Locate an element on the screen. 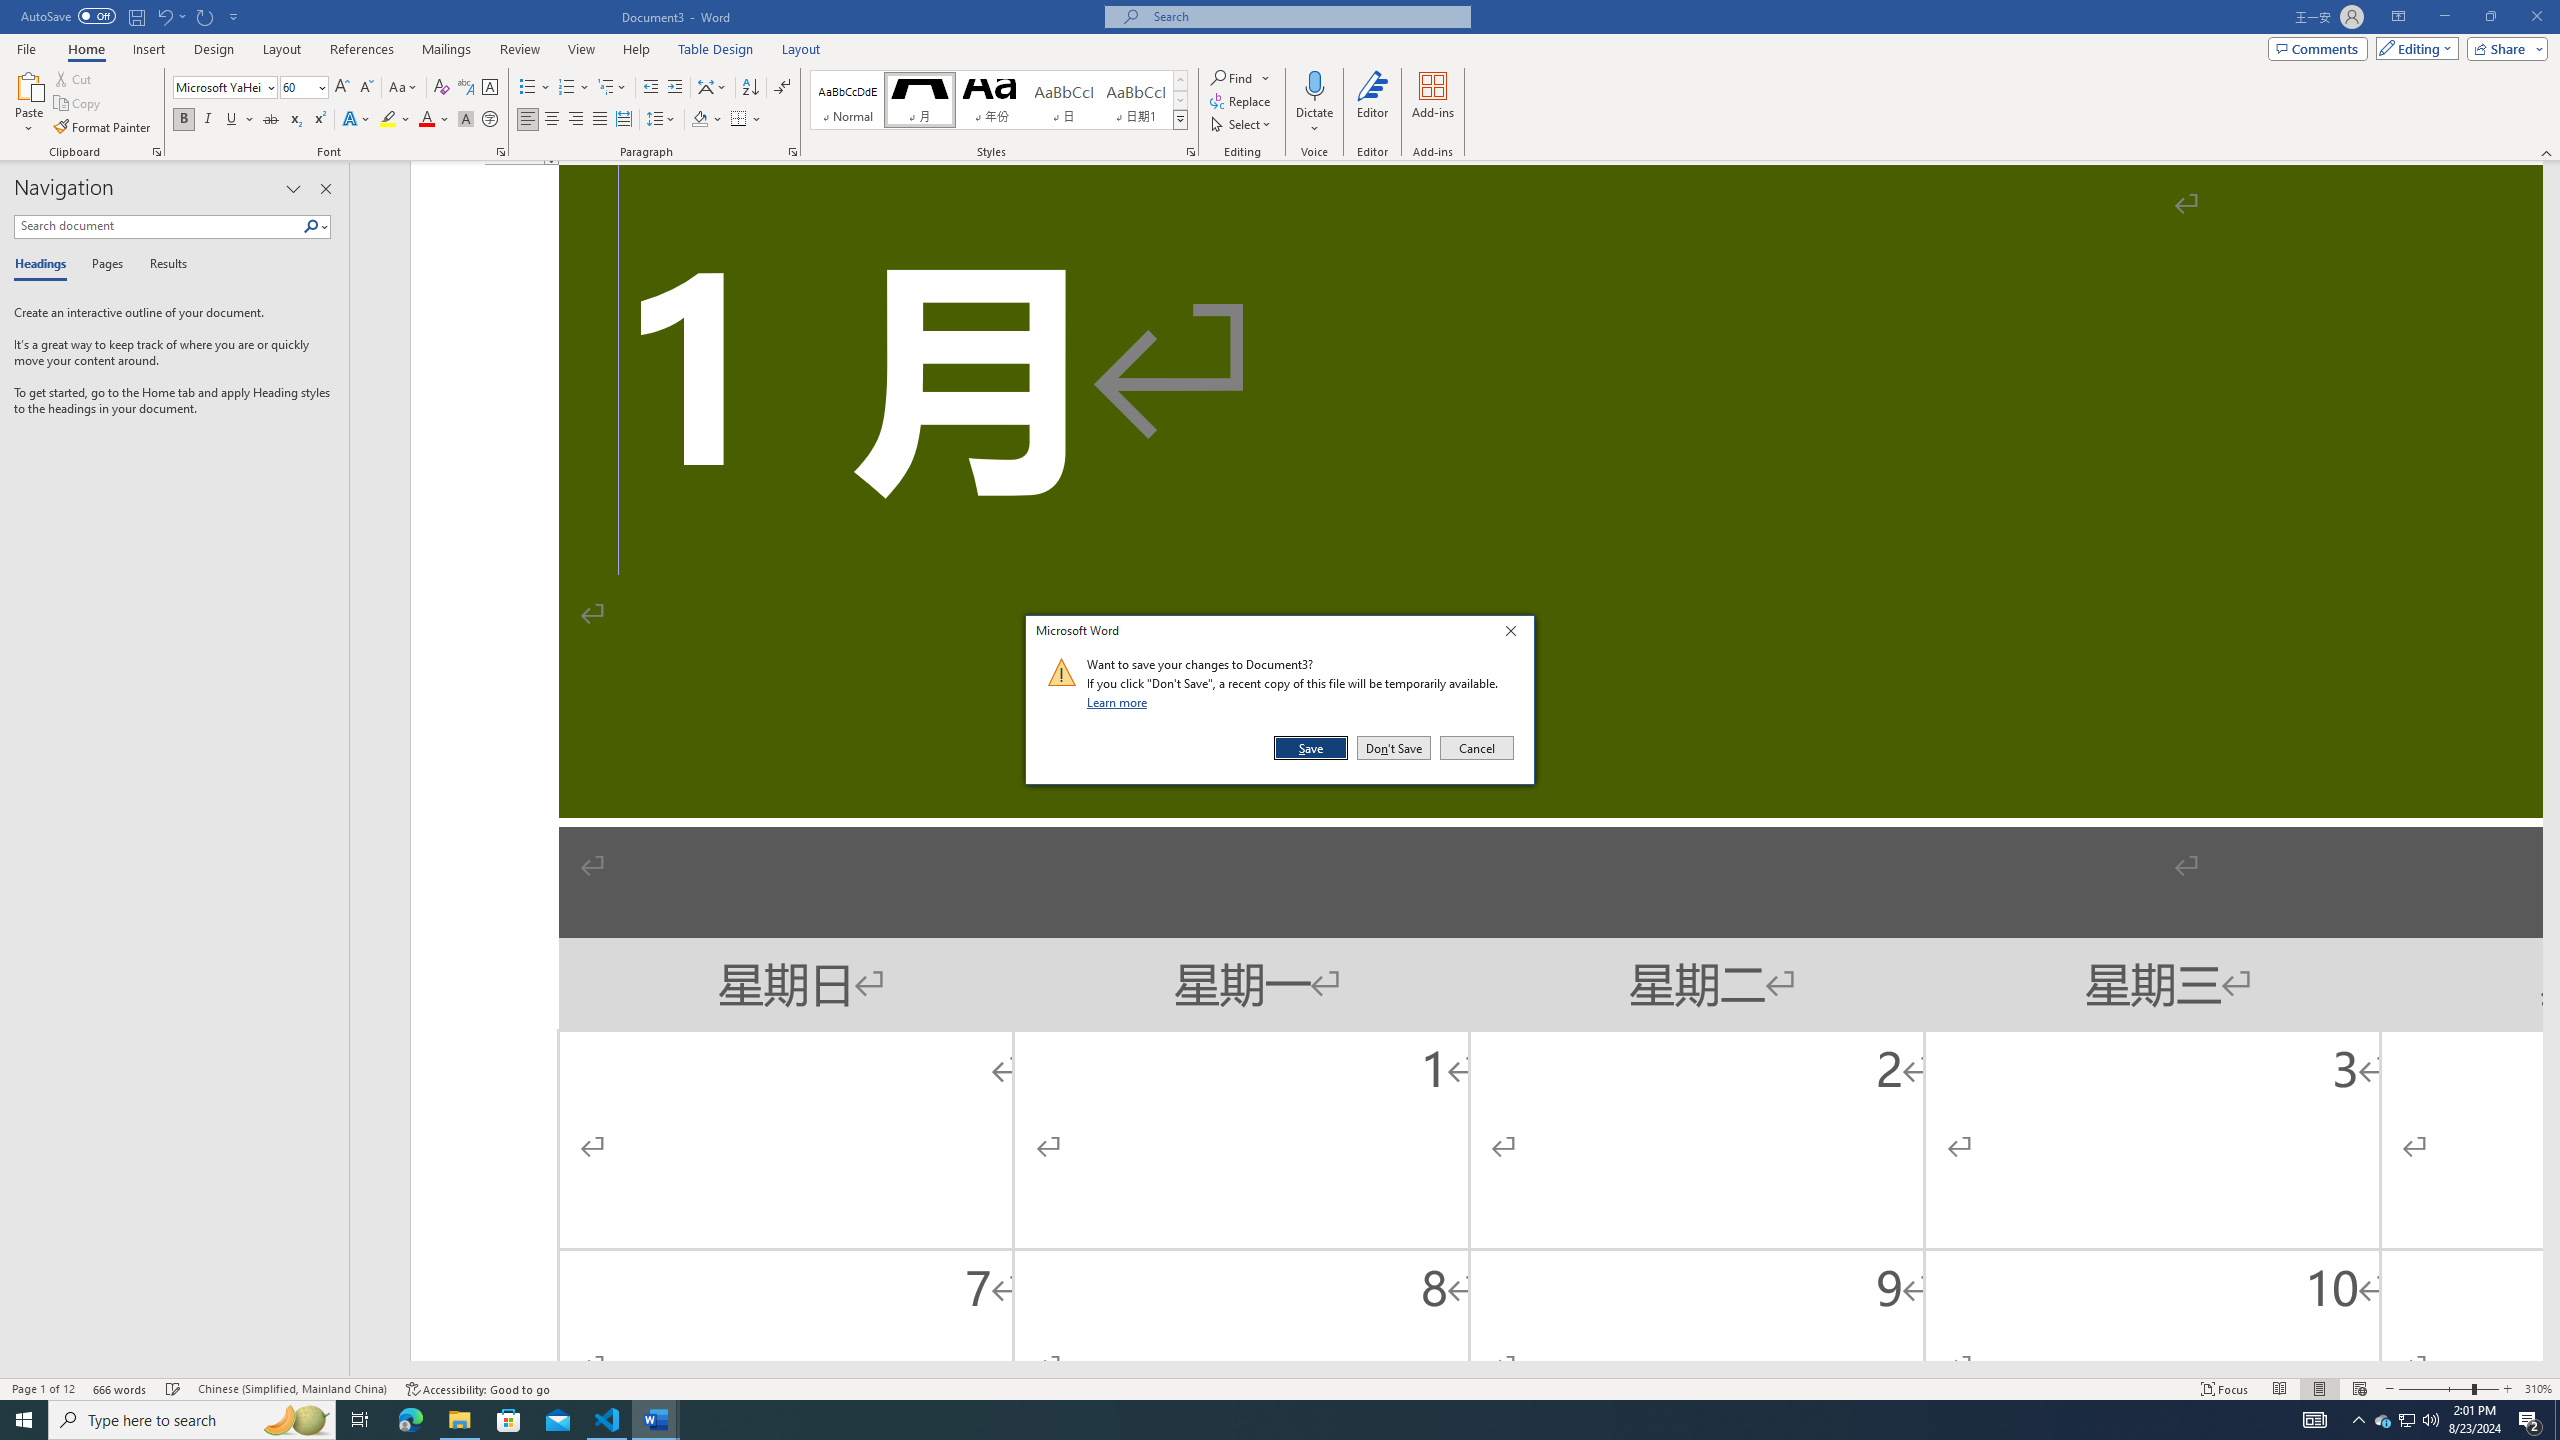  Format Painter is located at coordinates (104, 128).